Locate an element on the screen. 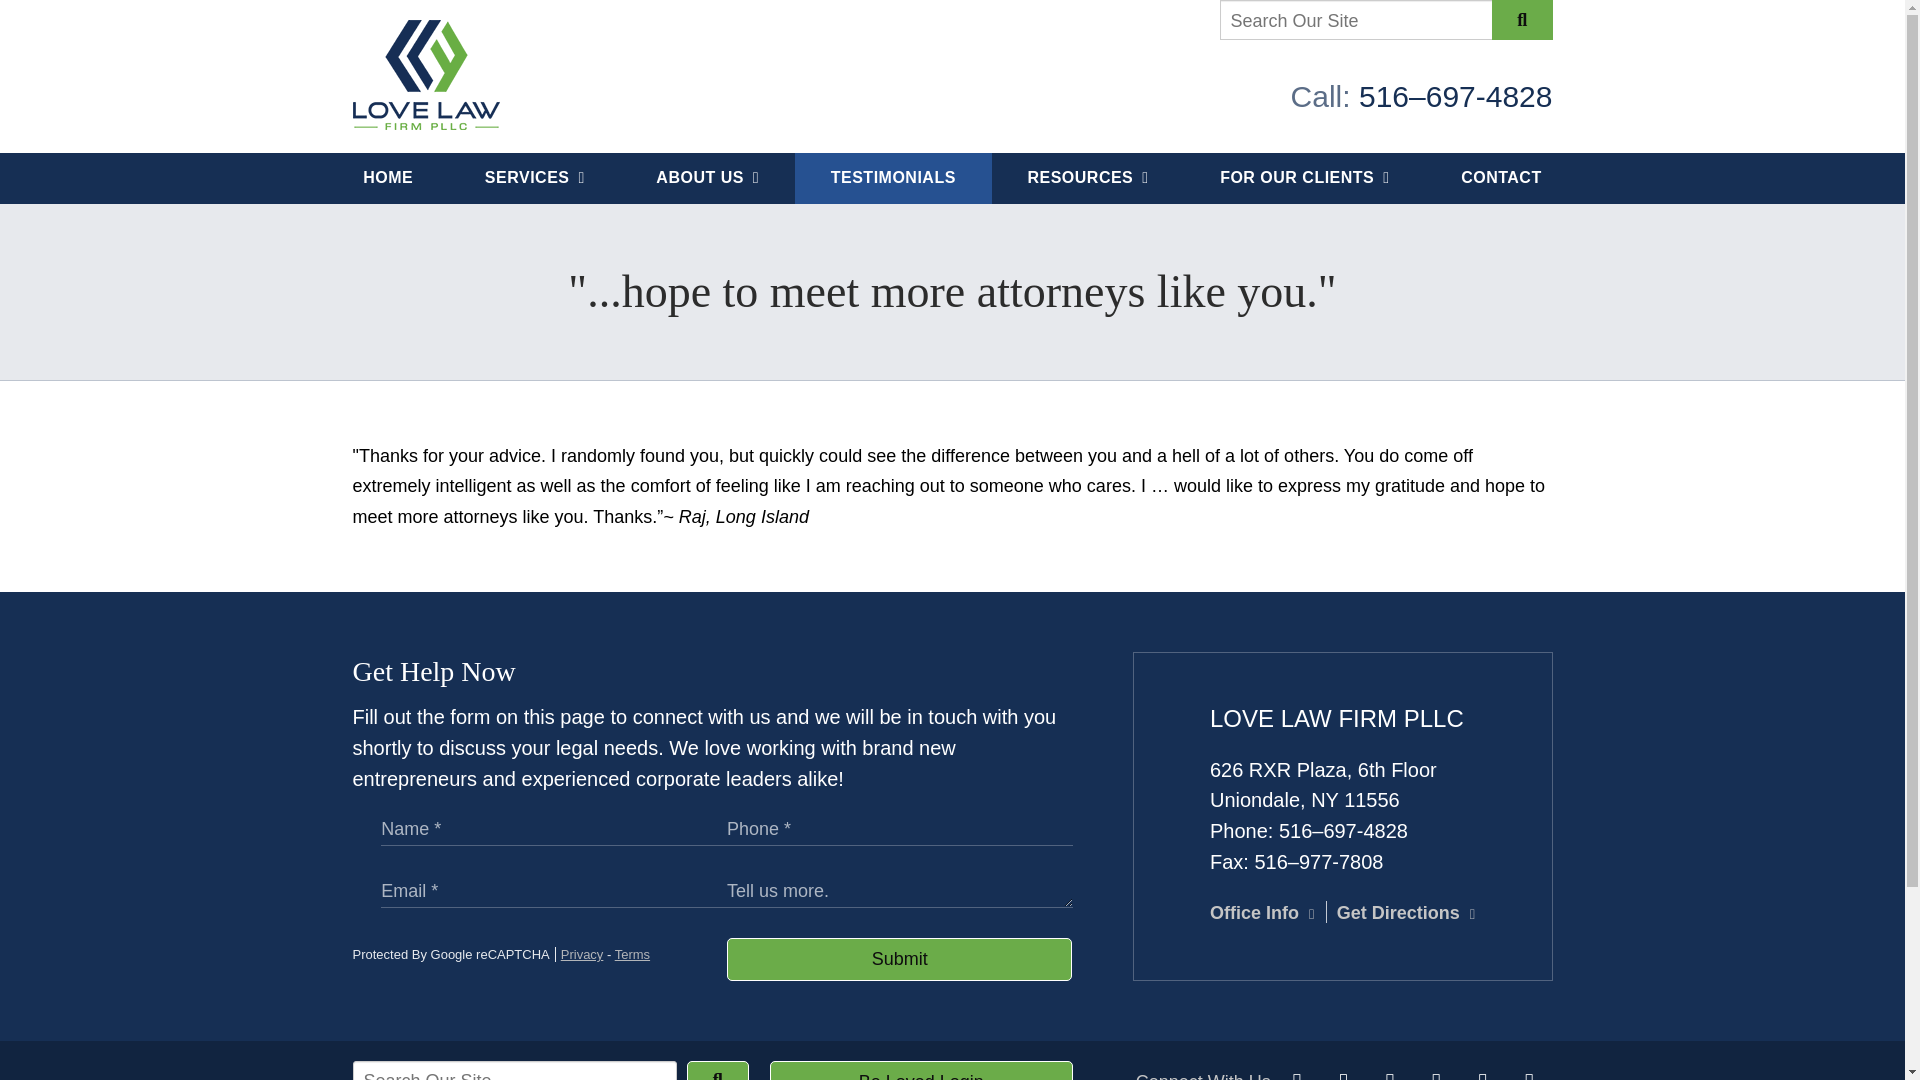  RESOURCES is located at coordinates (1088, 178).